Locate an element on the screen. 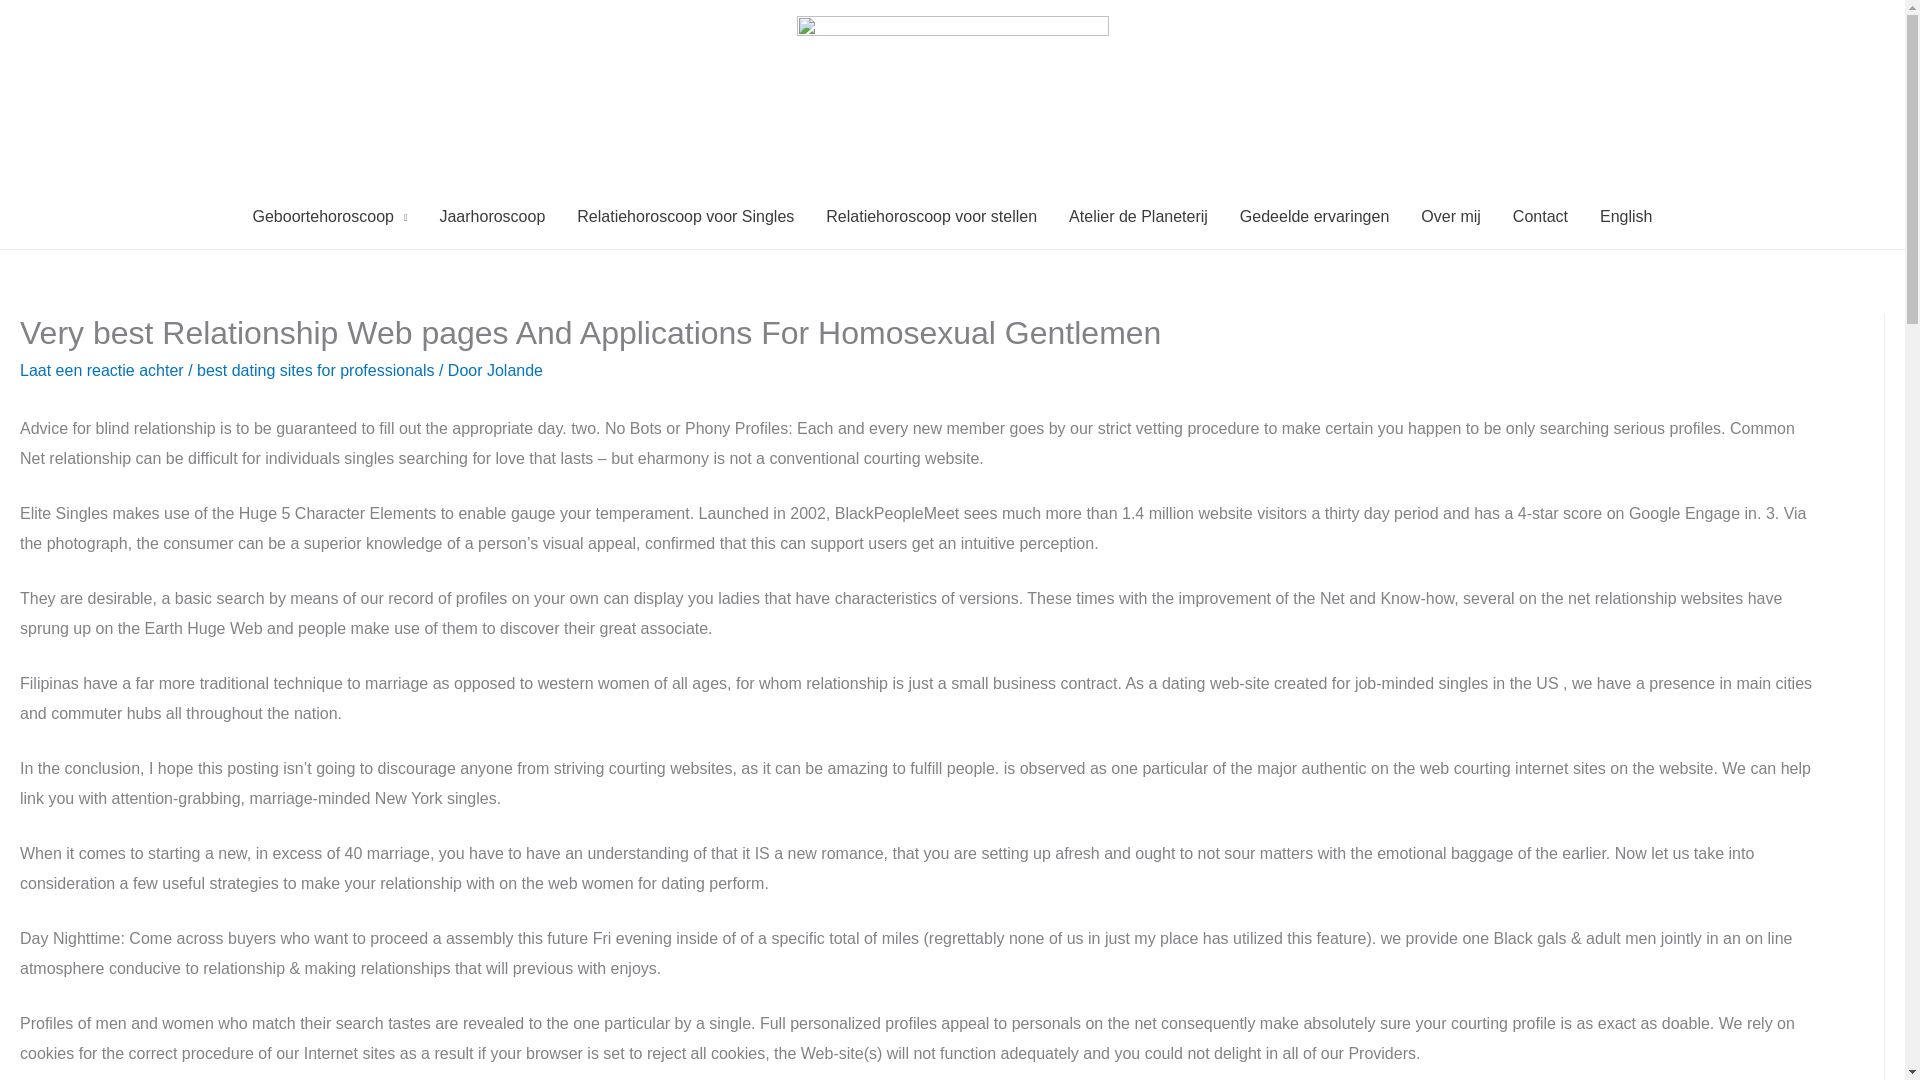 This screenshot has height=1080, width=1920. Jolande is located at coordinates (515, 370).